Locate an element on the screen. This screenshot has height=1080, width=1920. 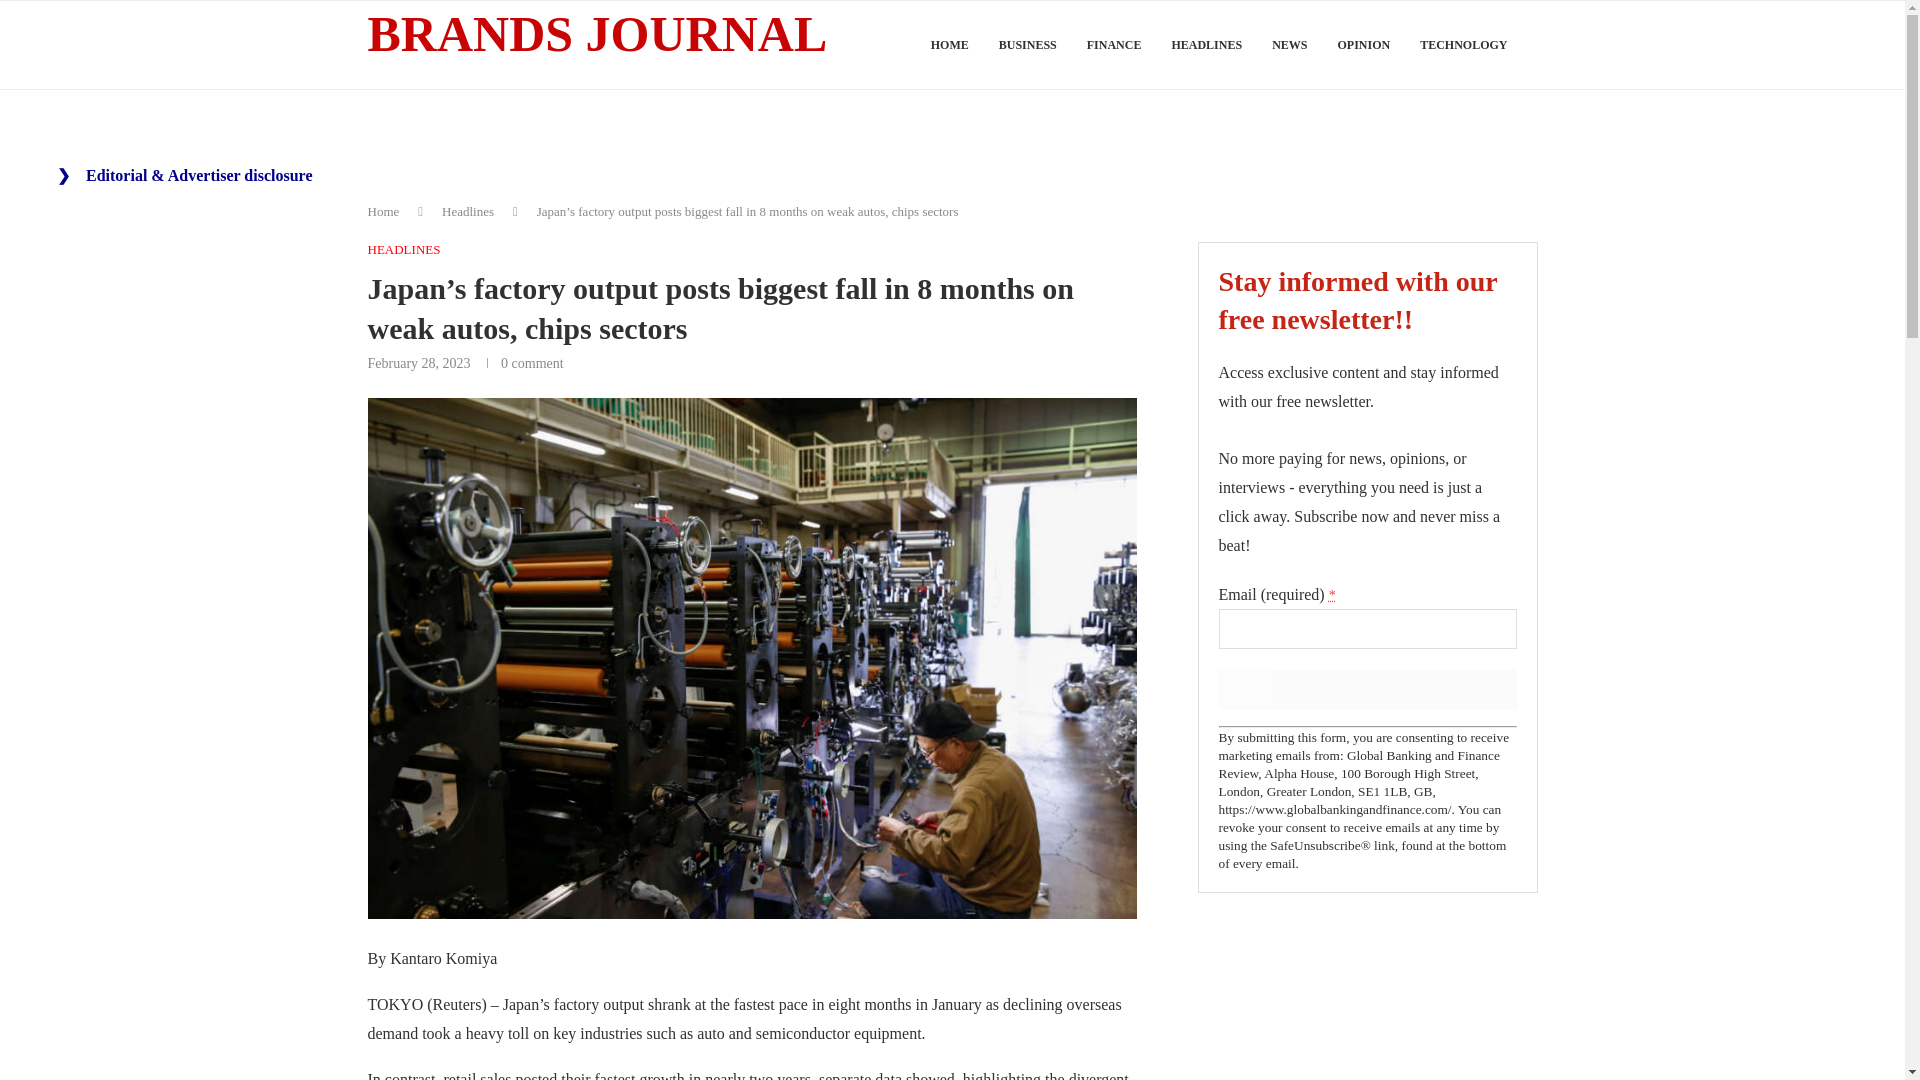
Sign up! is located at coordinates (1366, 688).